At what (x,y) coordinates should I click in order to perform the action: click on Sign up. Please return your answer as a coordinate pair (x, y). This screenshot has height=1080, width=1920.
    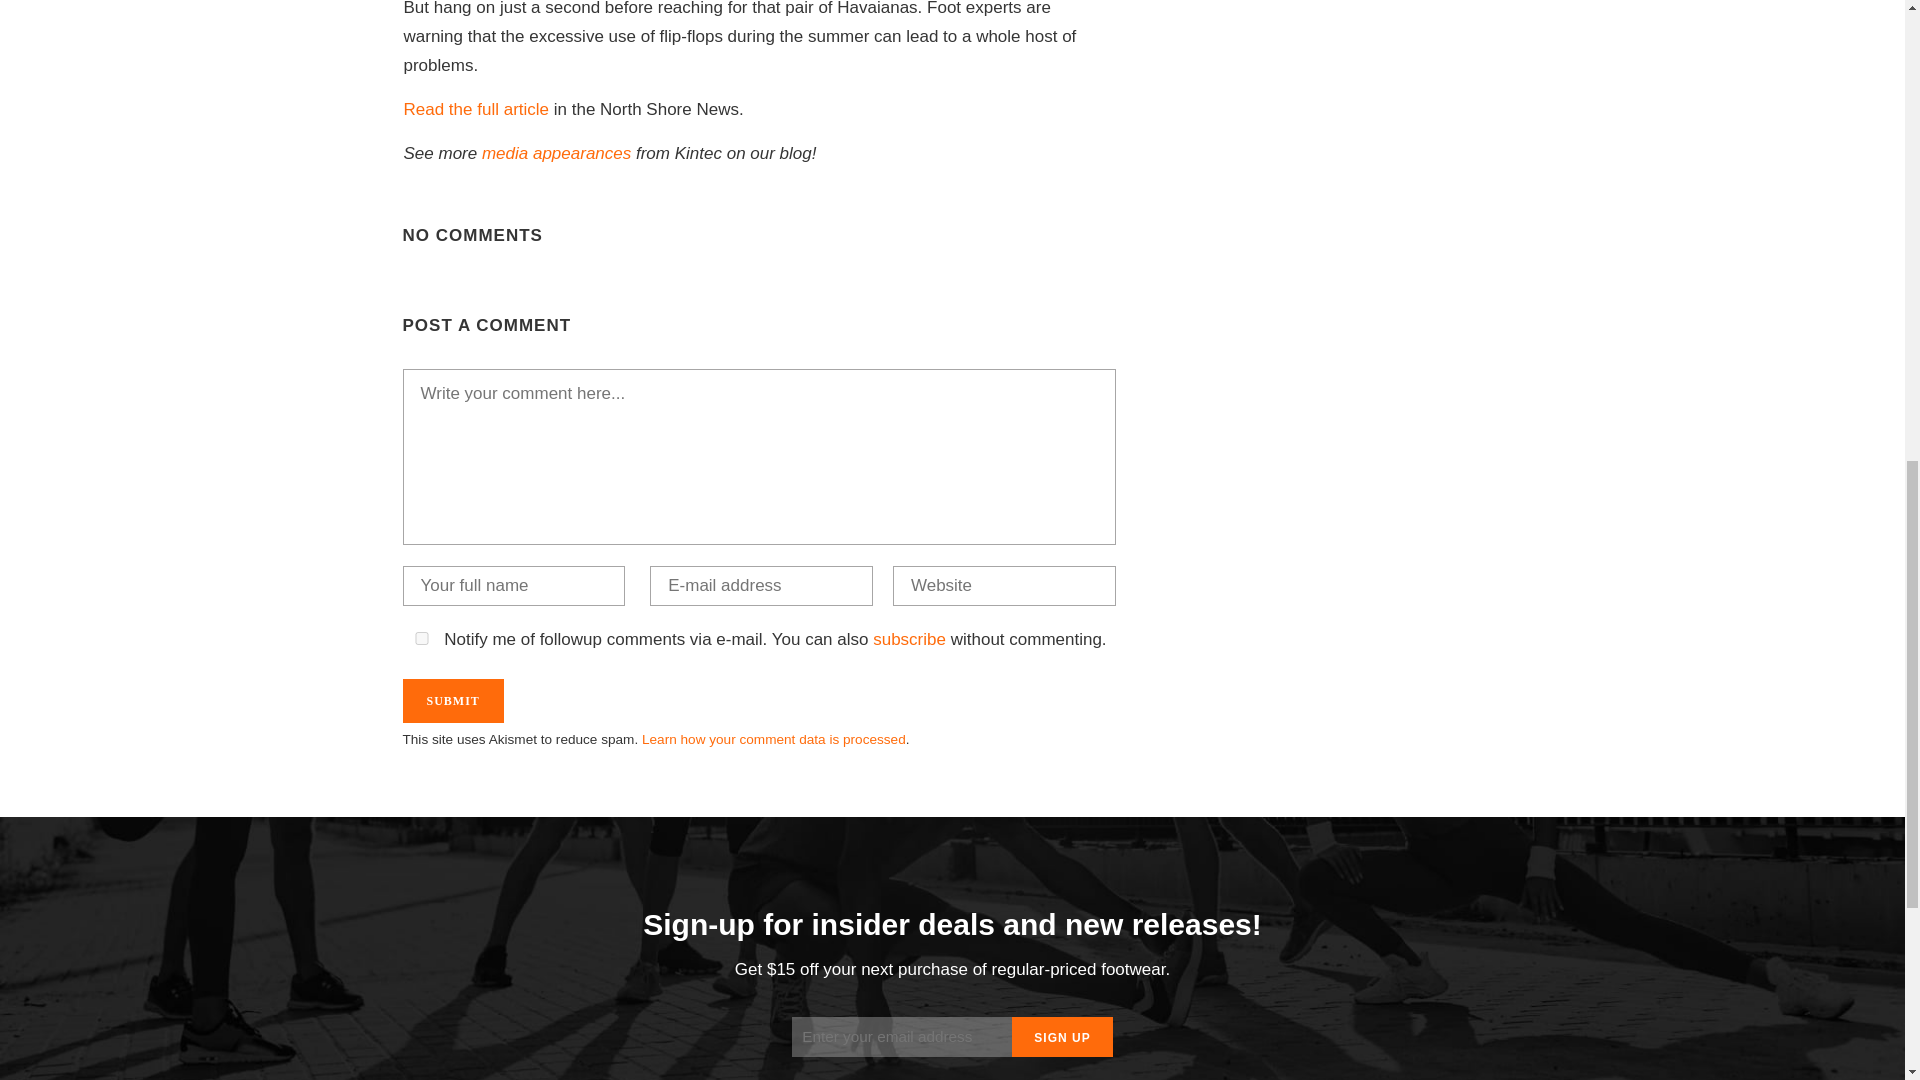
    Looking at the image, I should click on (1061, 1037).